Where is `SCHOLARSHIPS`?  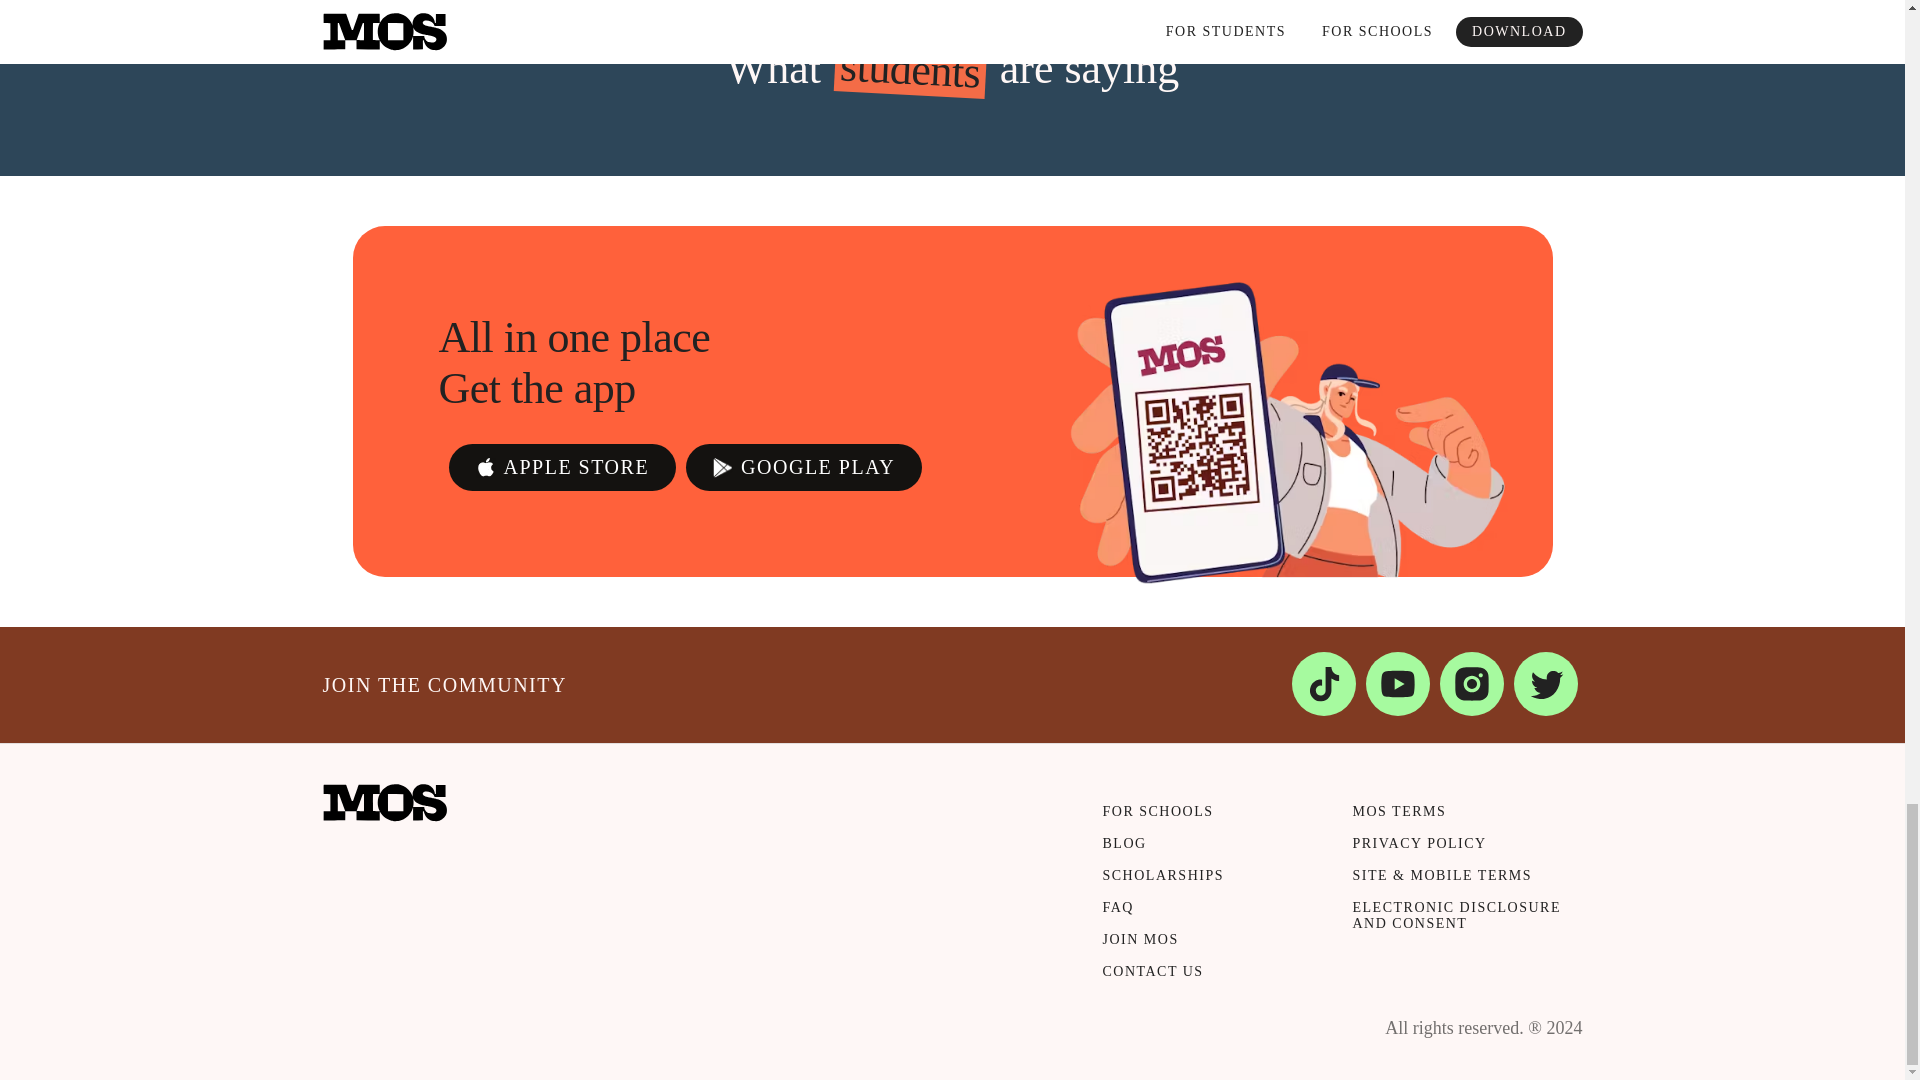
SCHOLARSHIPS is located at coordinates (1206, 884).